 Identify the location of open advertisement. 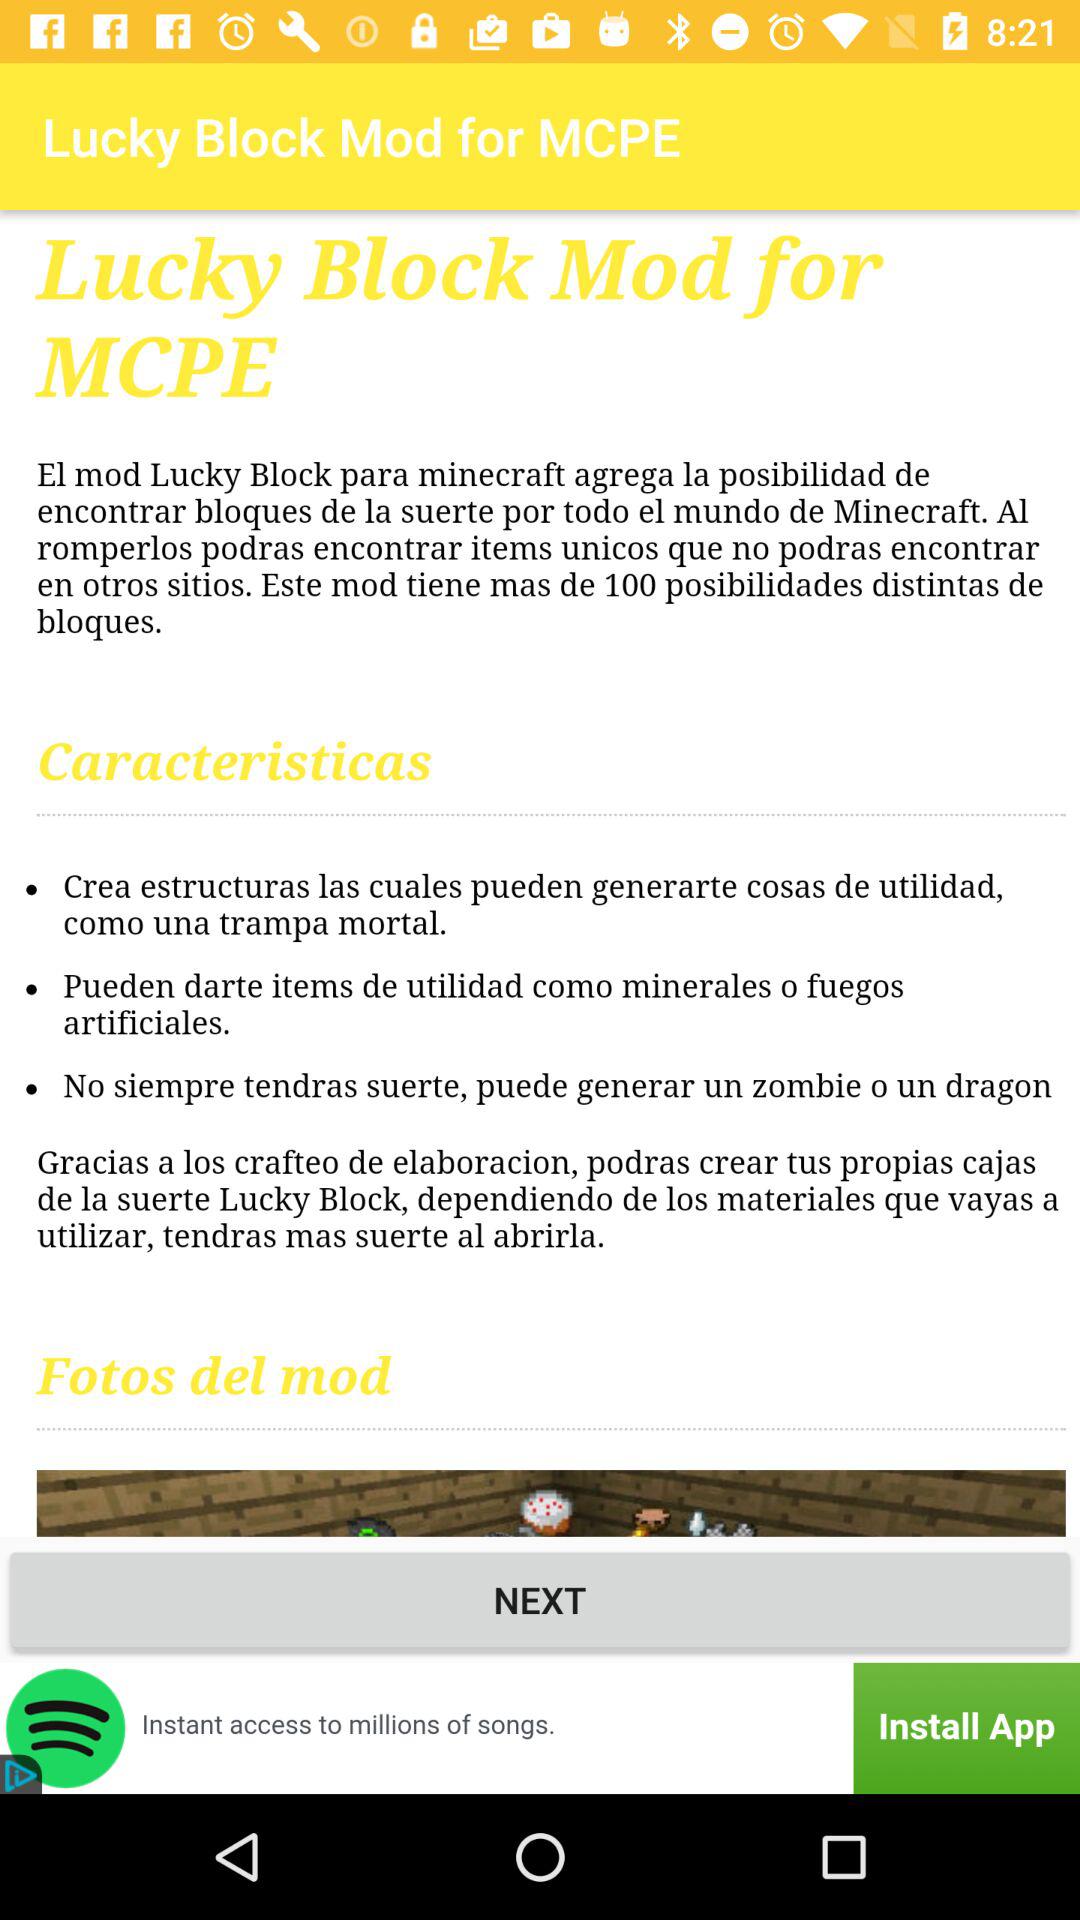
(540, 1728).